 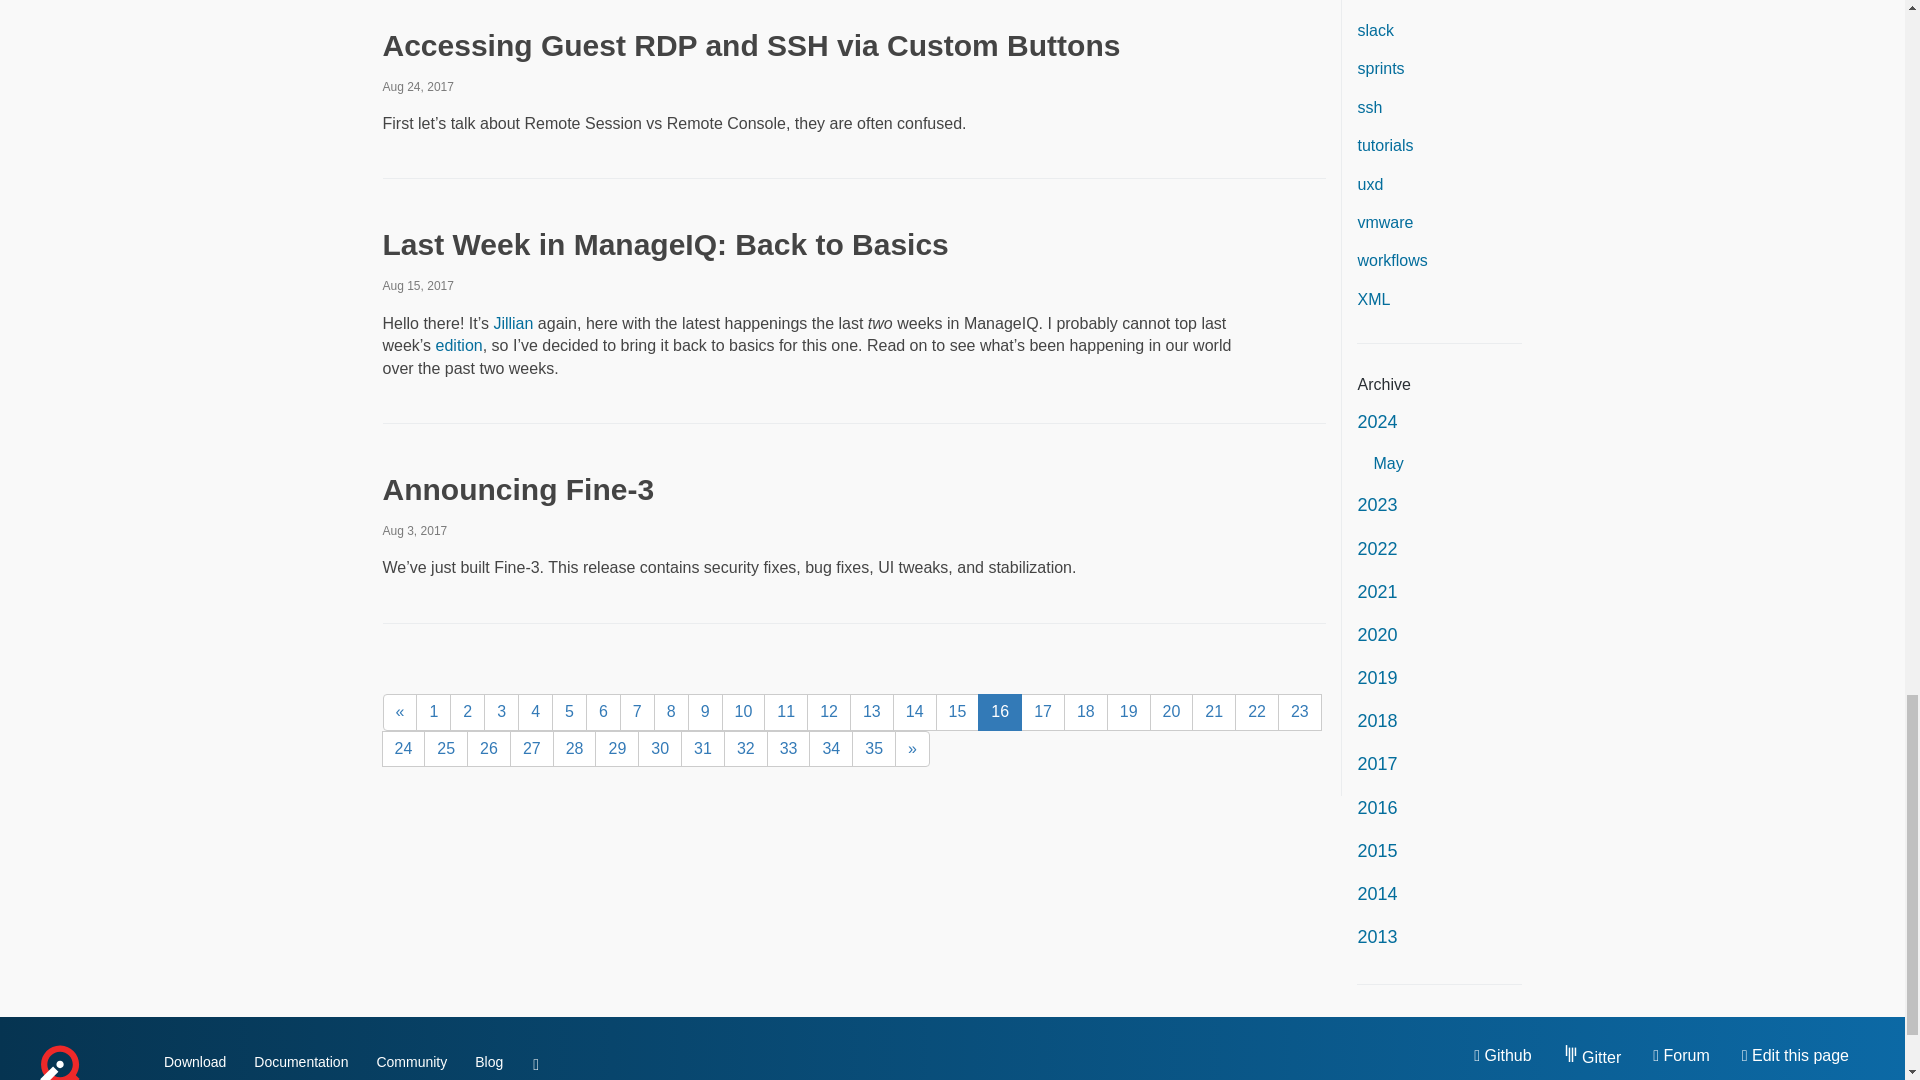 I want to click on Jillian, so click(x=513, y=323).